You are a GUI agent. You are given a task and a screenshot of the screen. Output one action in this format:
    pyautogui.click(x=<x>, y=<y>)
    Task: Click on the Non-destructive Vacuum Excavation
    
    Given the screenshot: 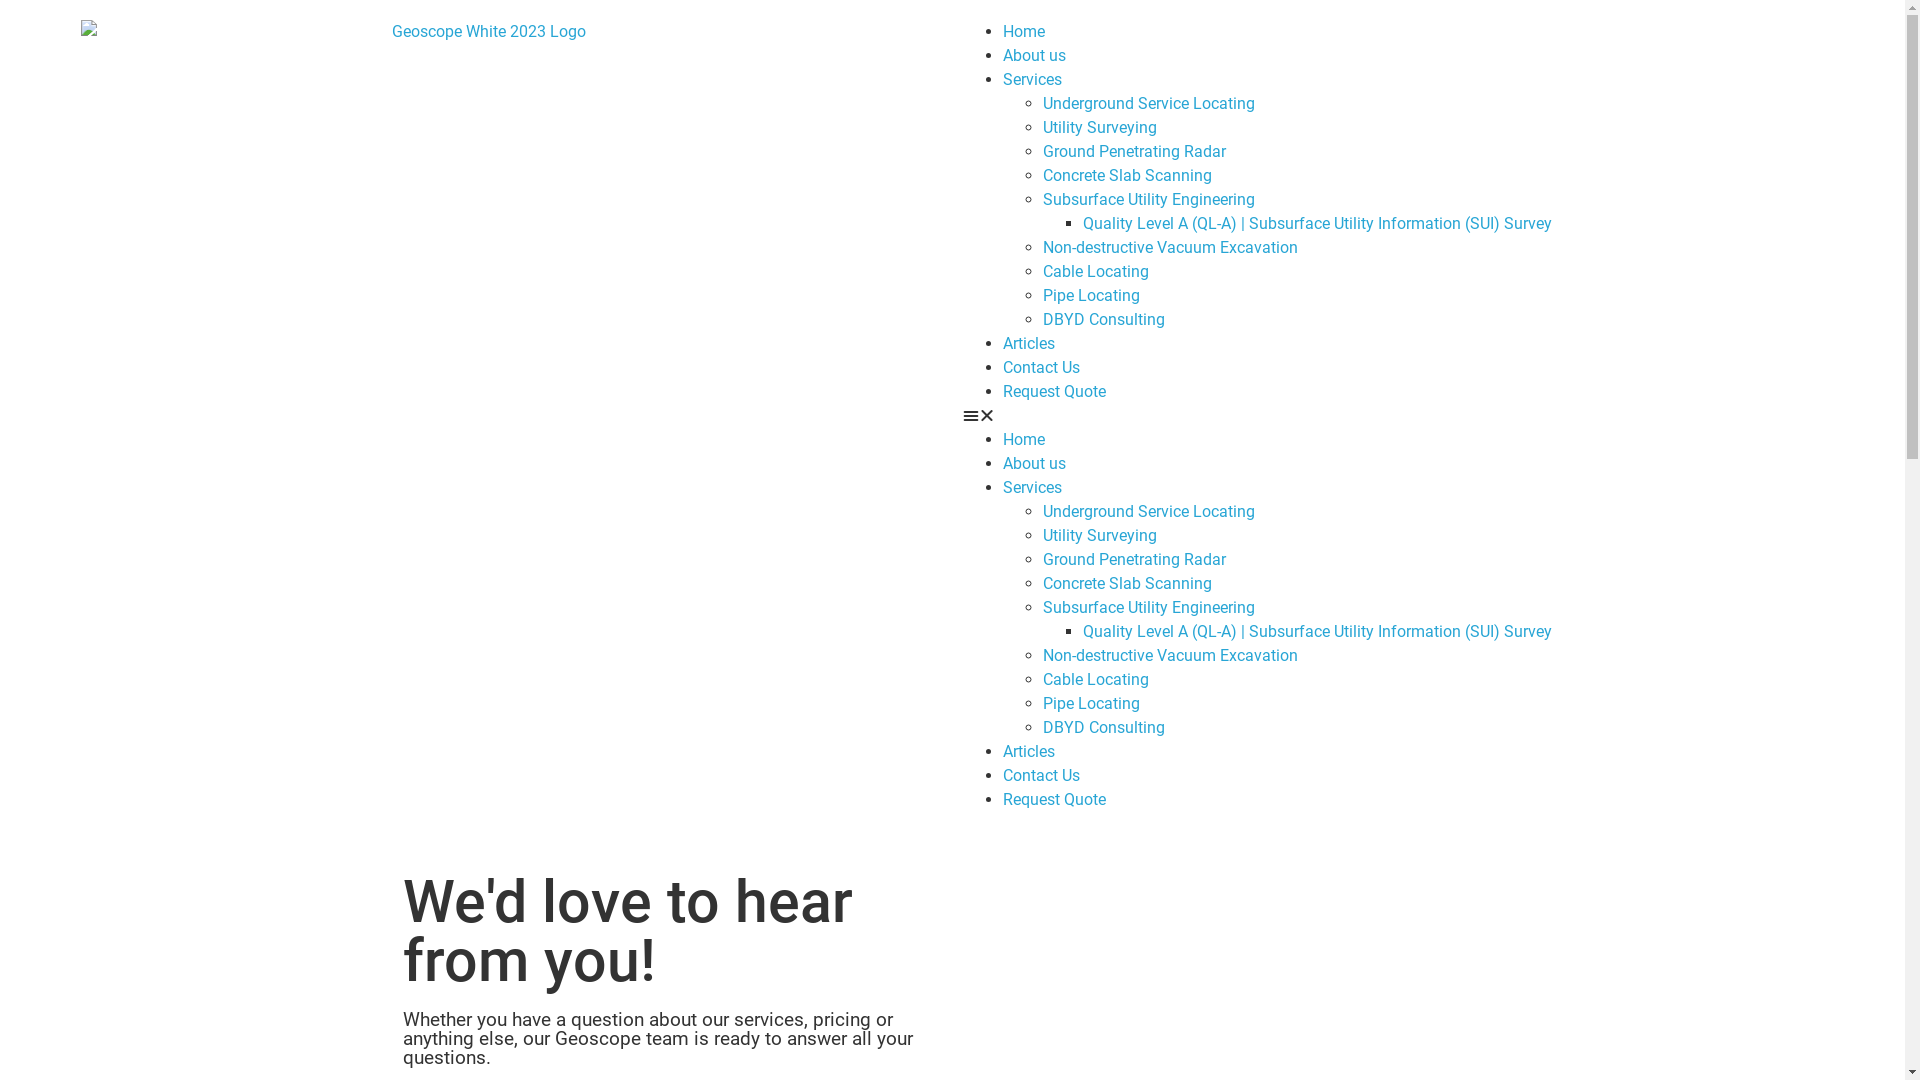 What is the action you would take?
    pyautogui.click(x=1170, y=656)
    